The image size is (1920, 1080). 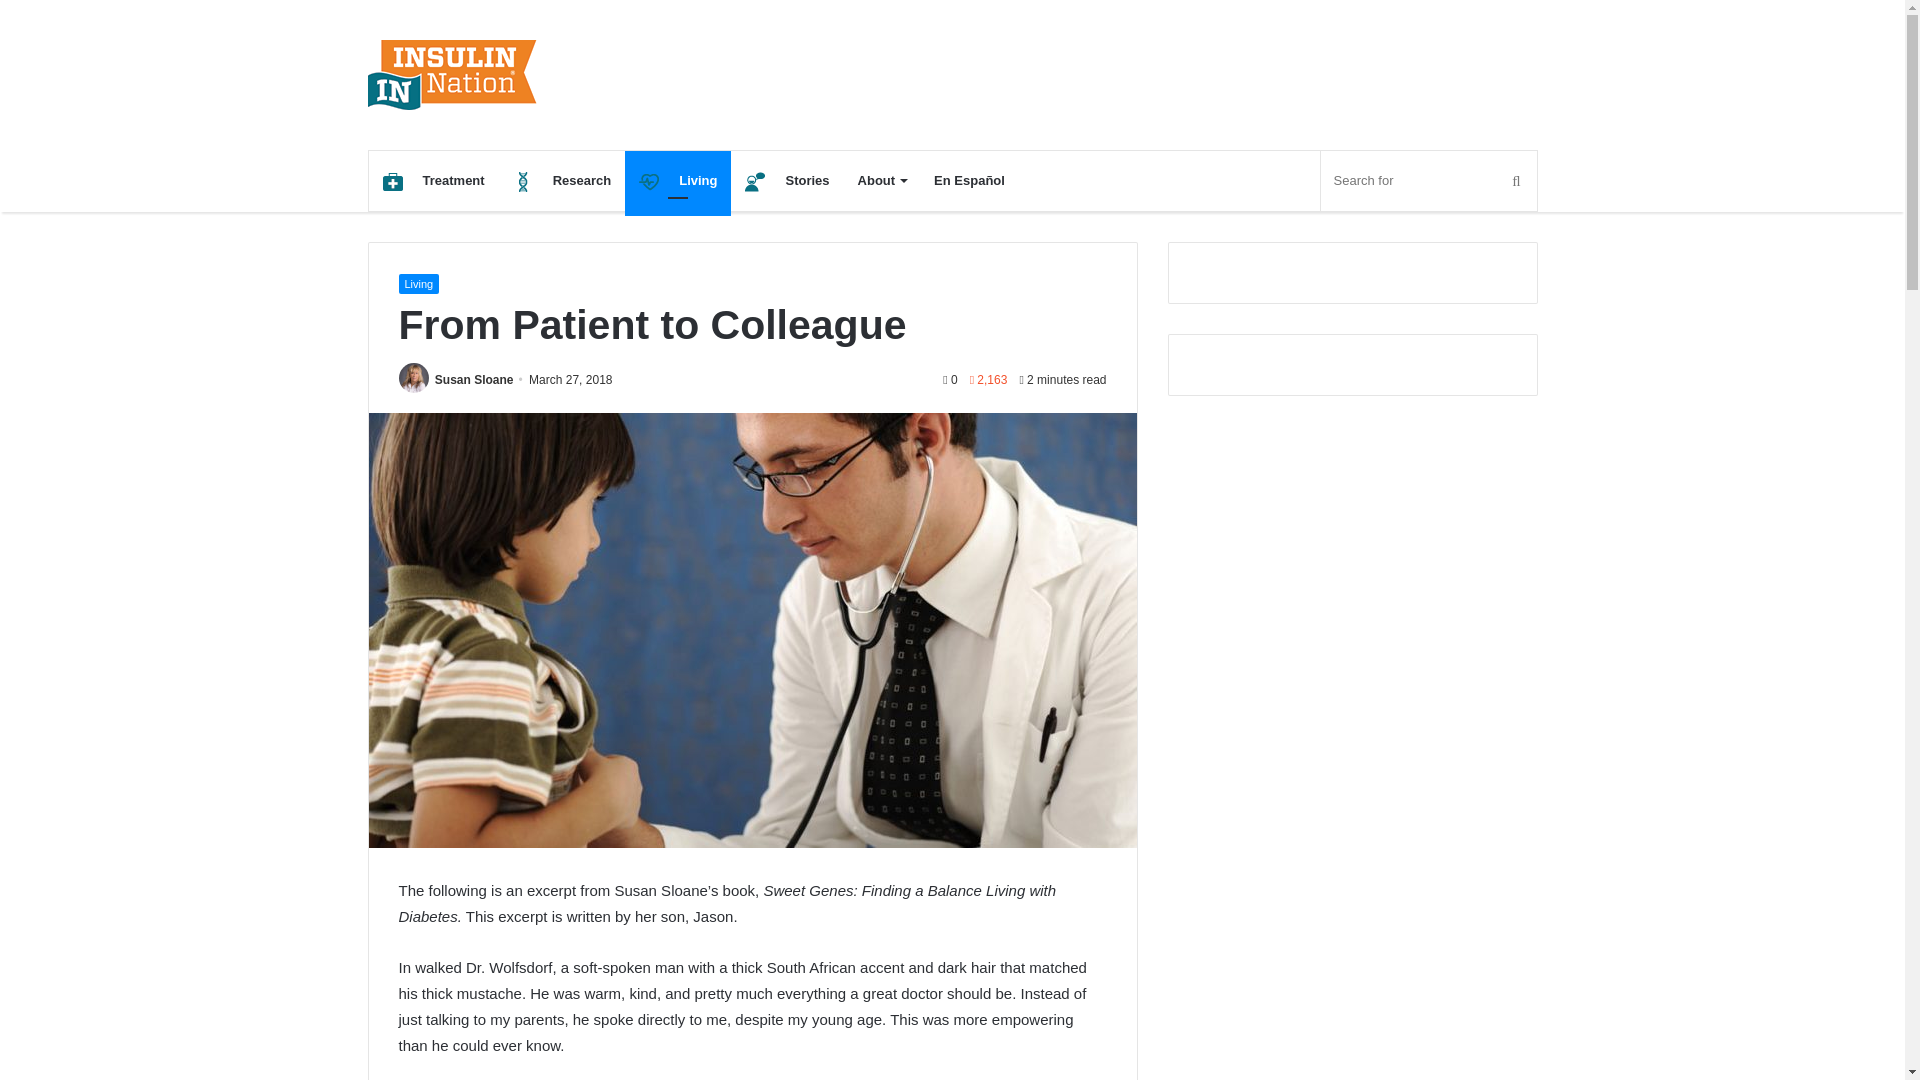 I want to click on Stories, so click(x=786, y=180).